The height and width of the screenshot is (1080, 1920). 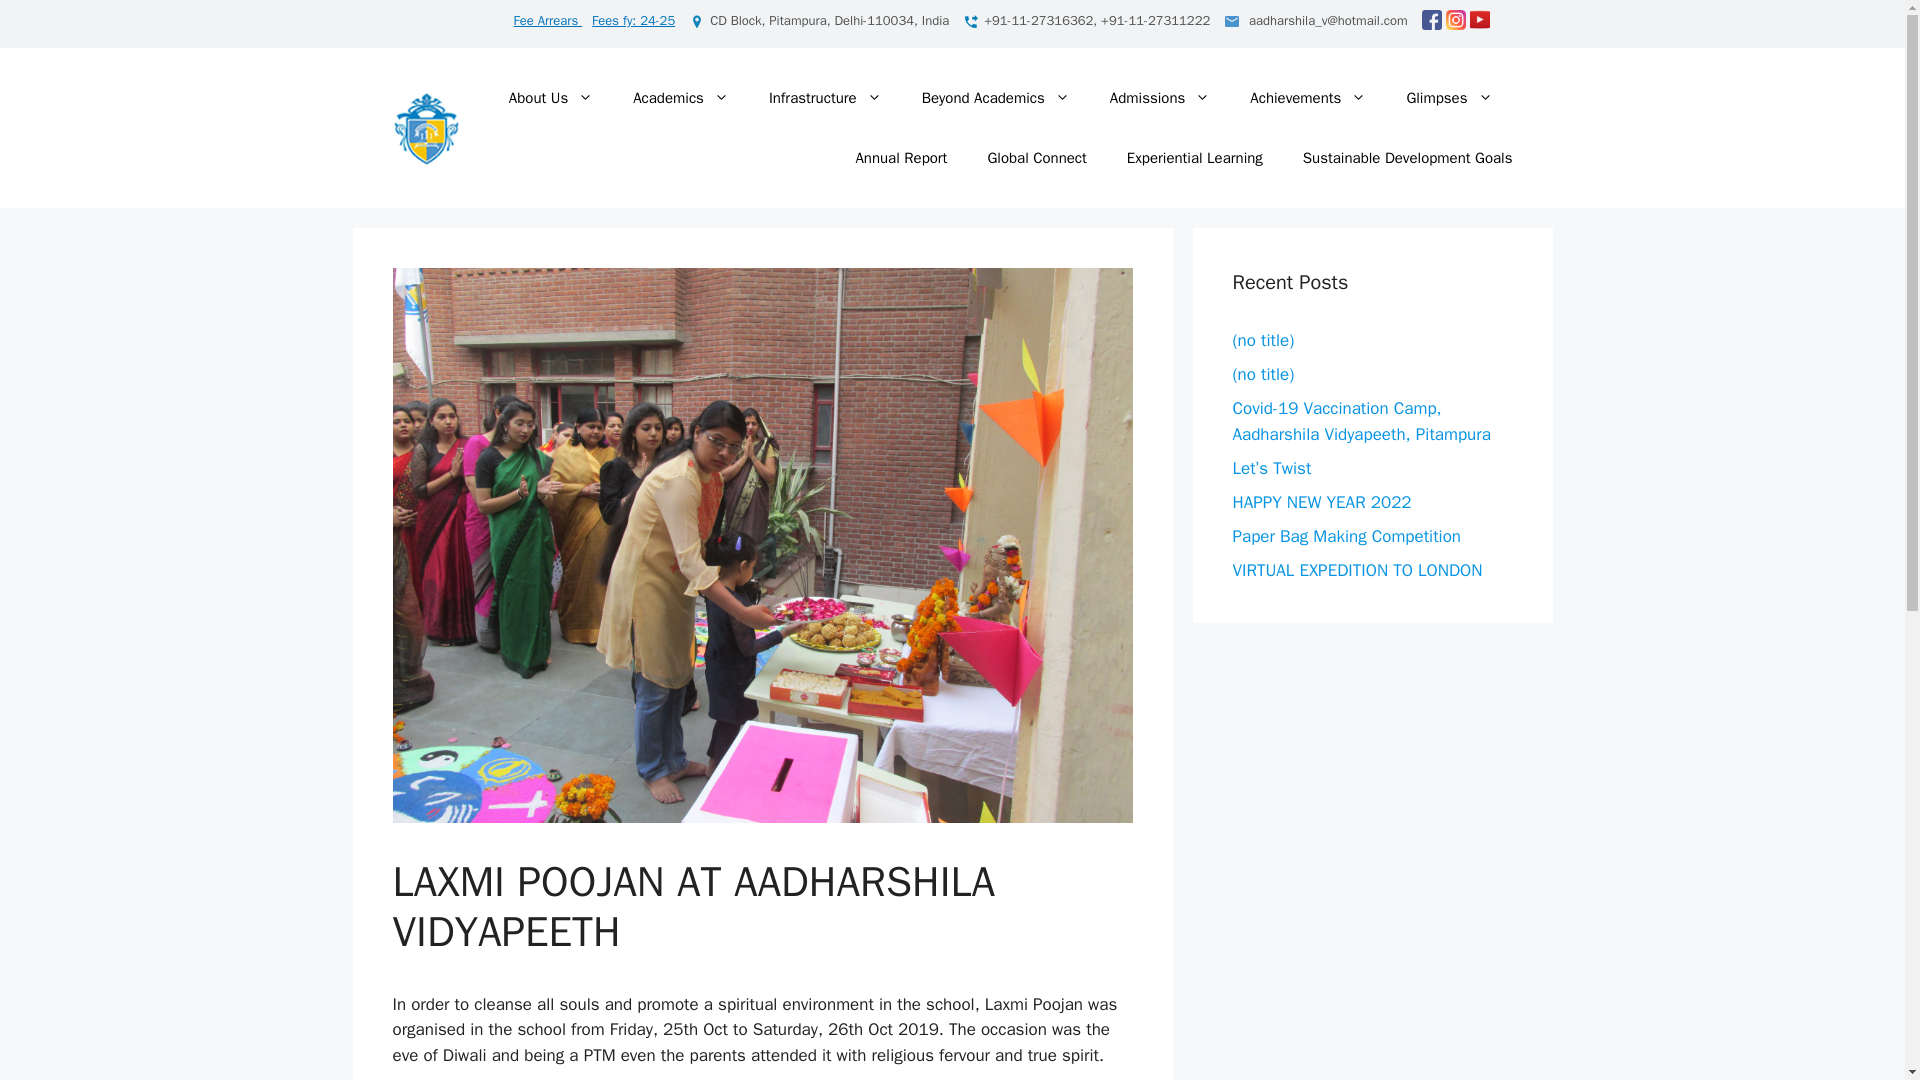 I want to click on Academics, so click(x=680, y=98).